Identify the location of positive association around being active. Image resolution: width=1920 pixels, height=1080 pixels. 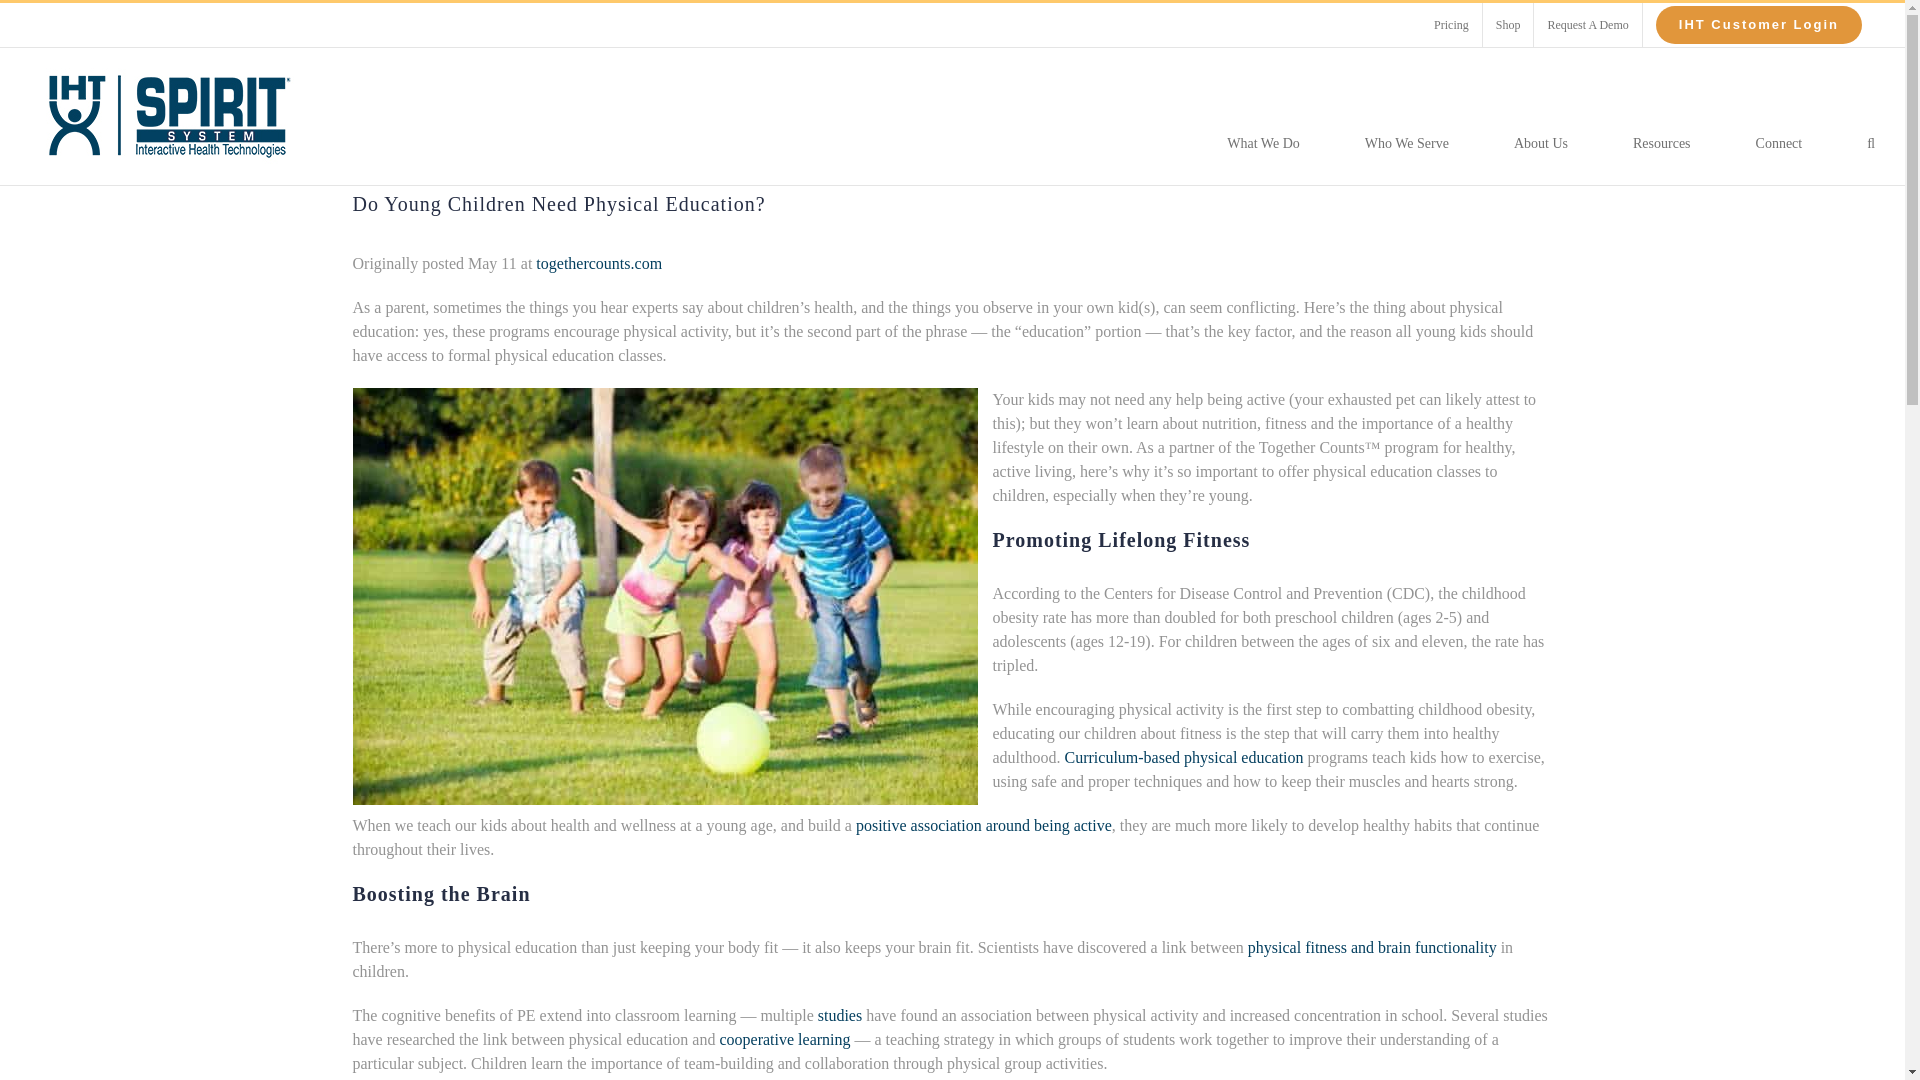
(984, 824).